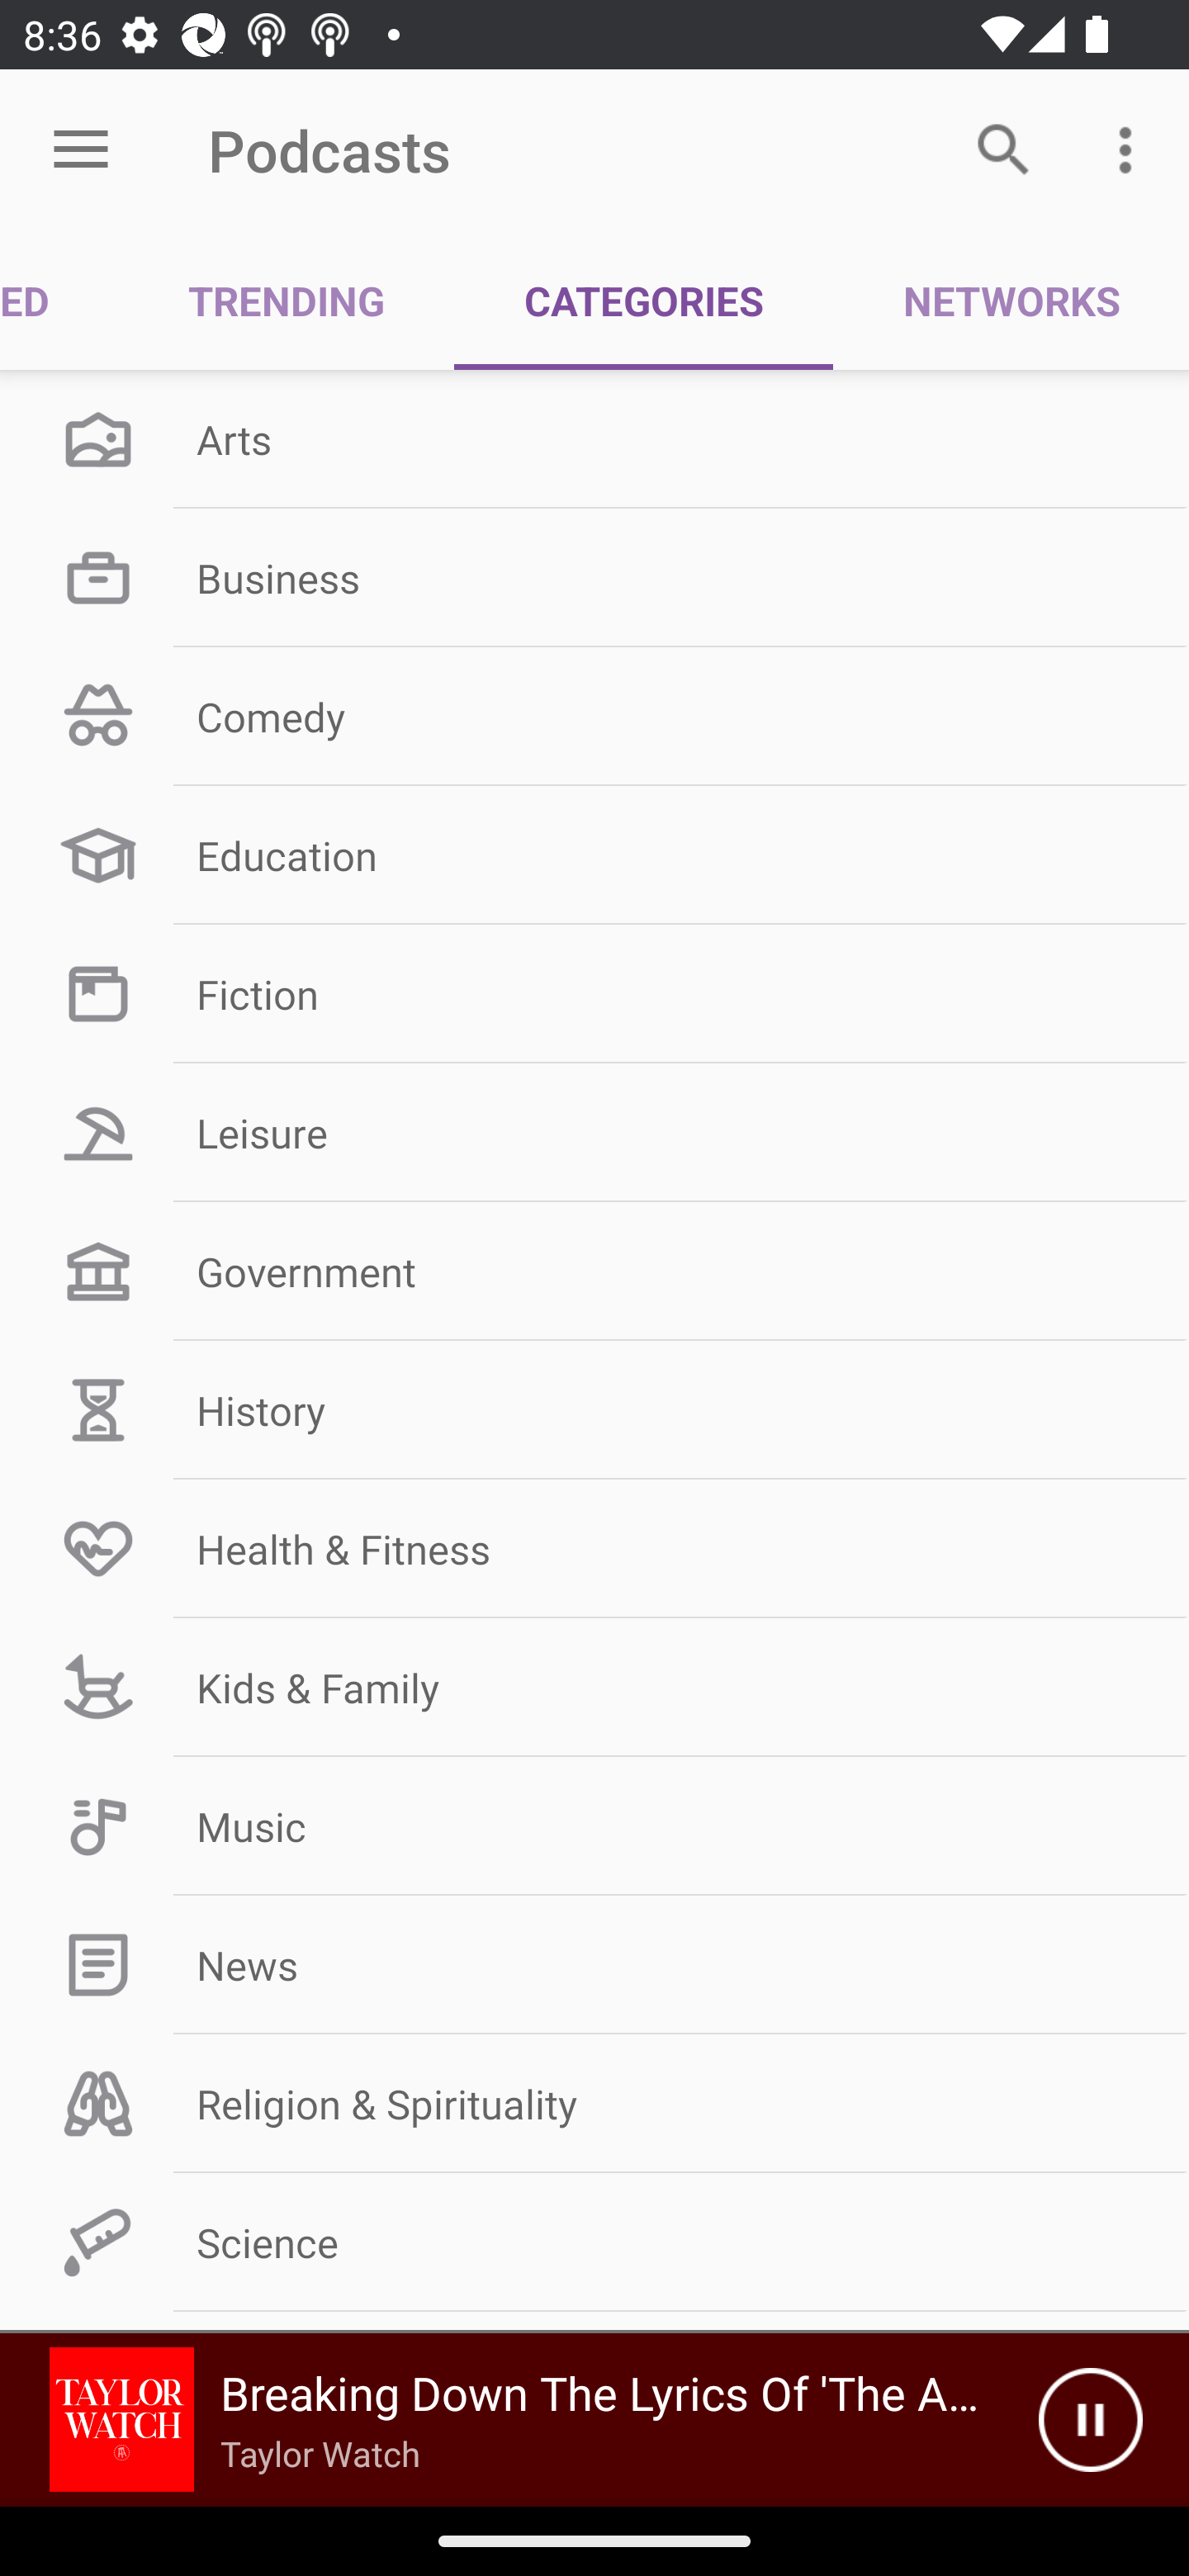 The height and width of the screenshot is (2576, 1189). Describe the element at coordinates (81, 150) in the screenshot. I see `Open menu` at that location.